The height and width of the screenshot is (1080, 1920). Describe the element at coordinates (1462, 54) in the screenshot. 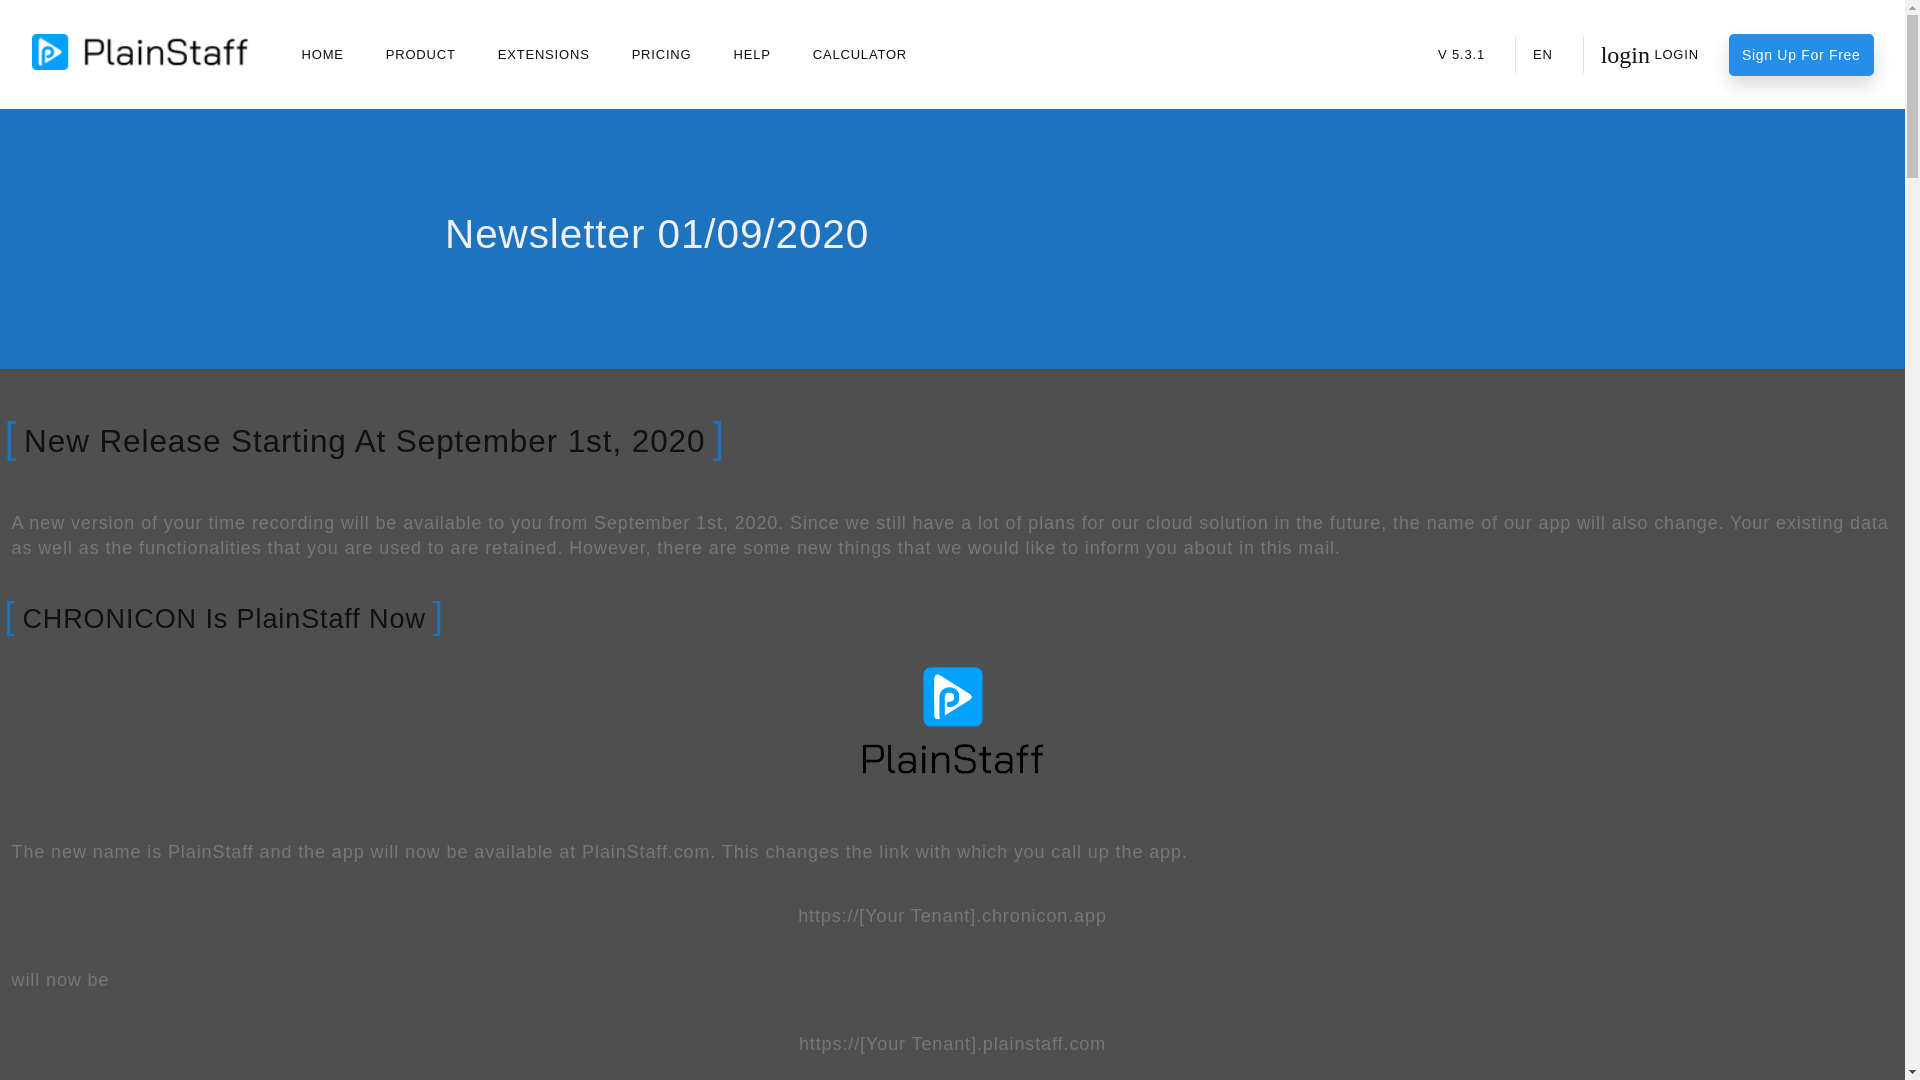

I see `CALCULATOR` at that location.